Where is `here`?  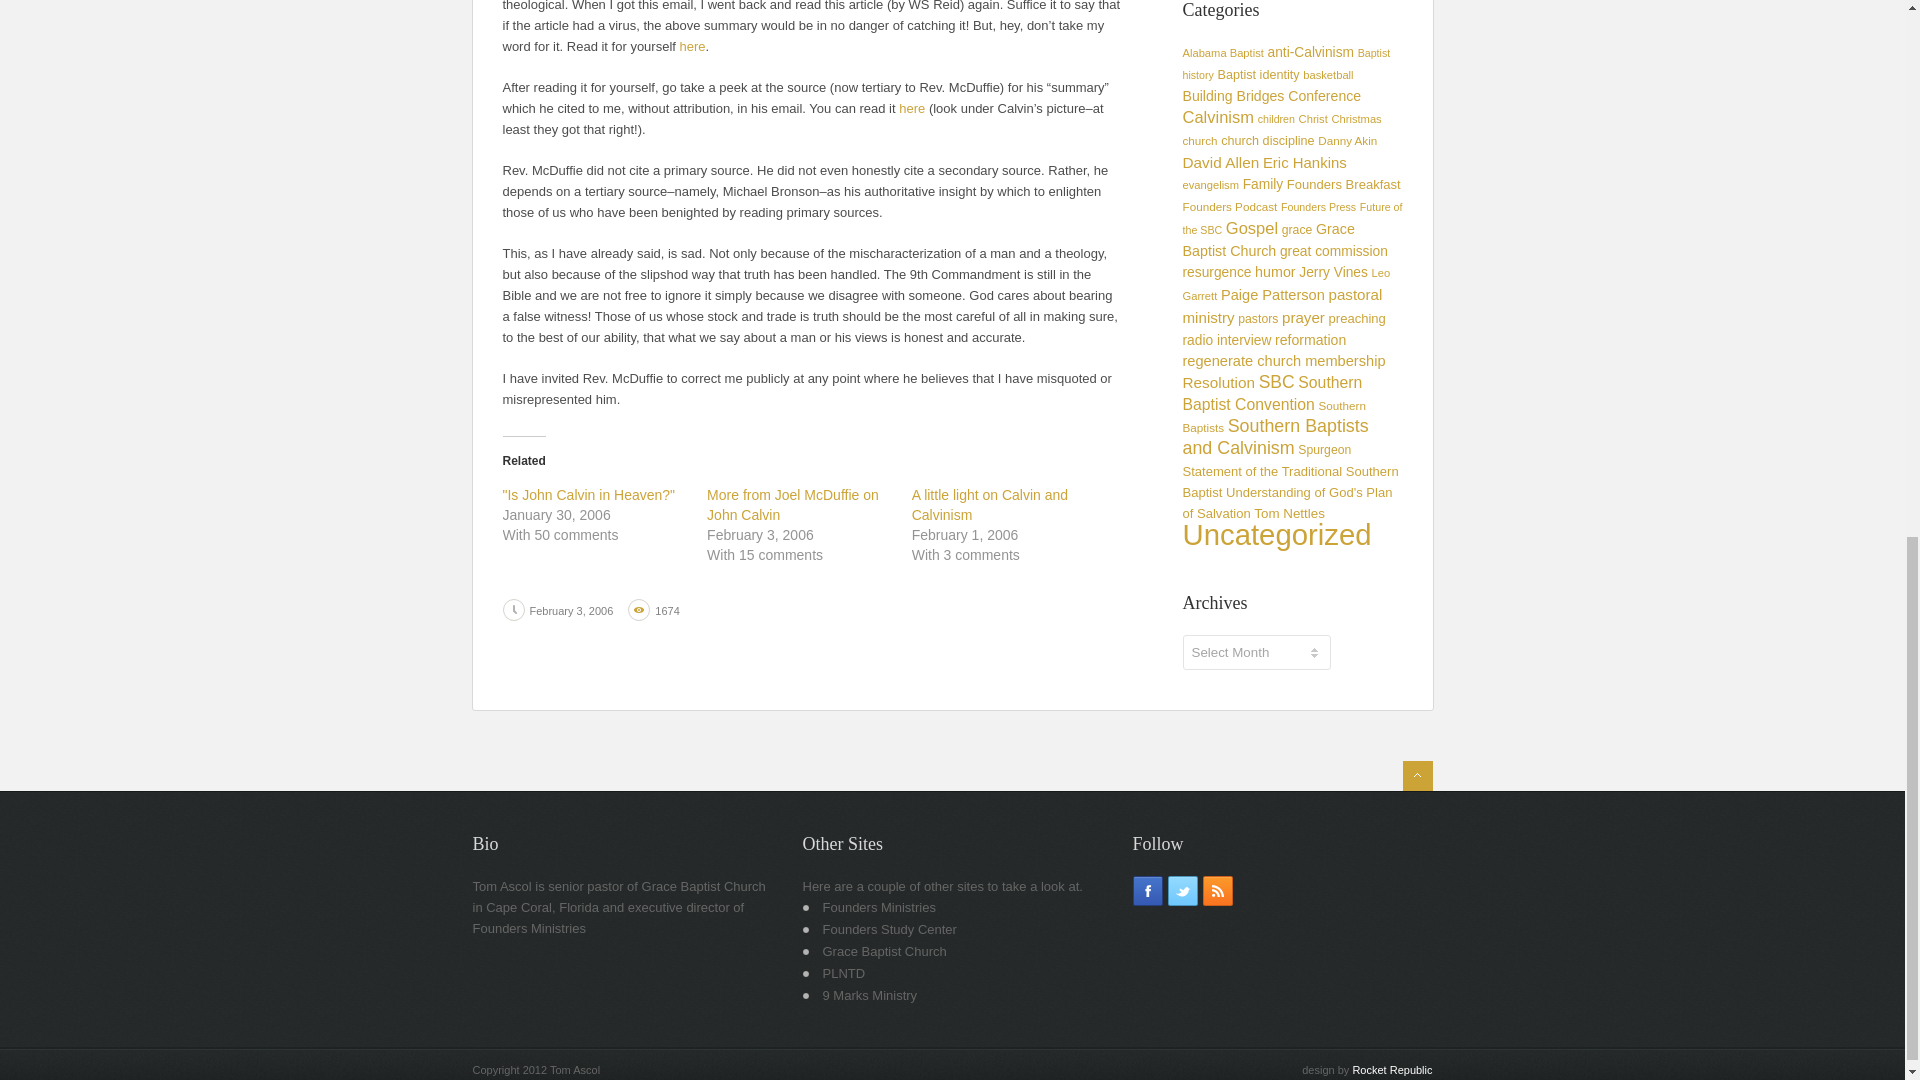
here is located at coordinates (692, 46).